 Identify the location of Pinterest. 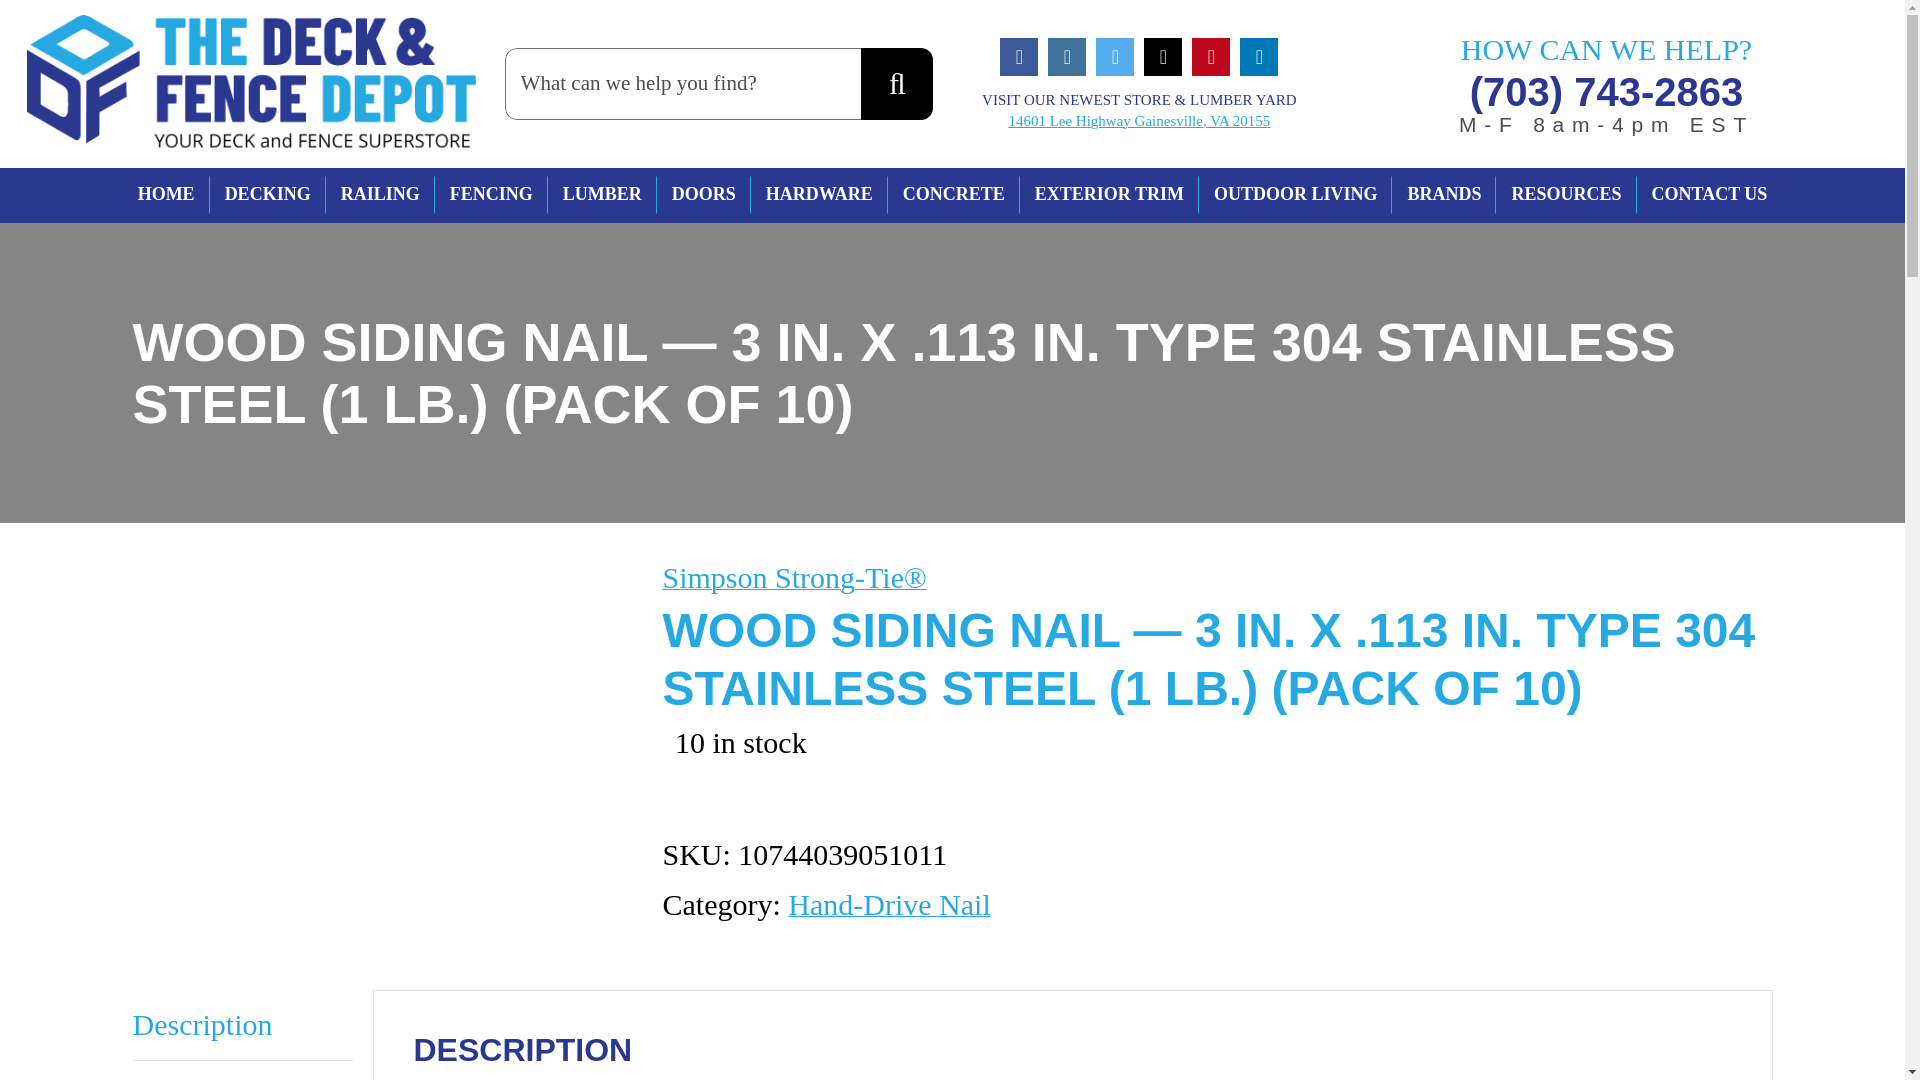
(1211, 56).